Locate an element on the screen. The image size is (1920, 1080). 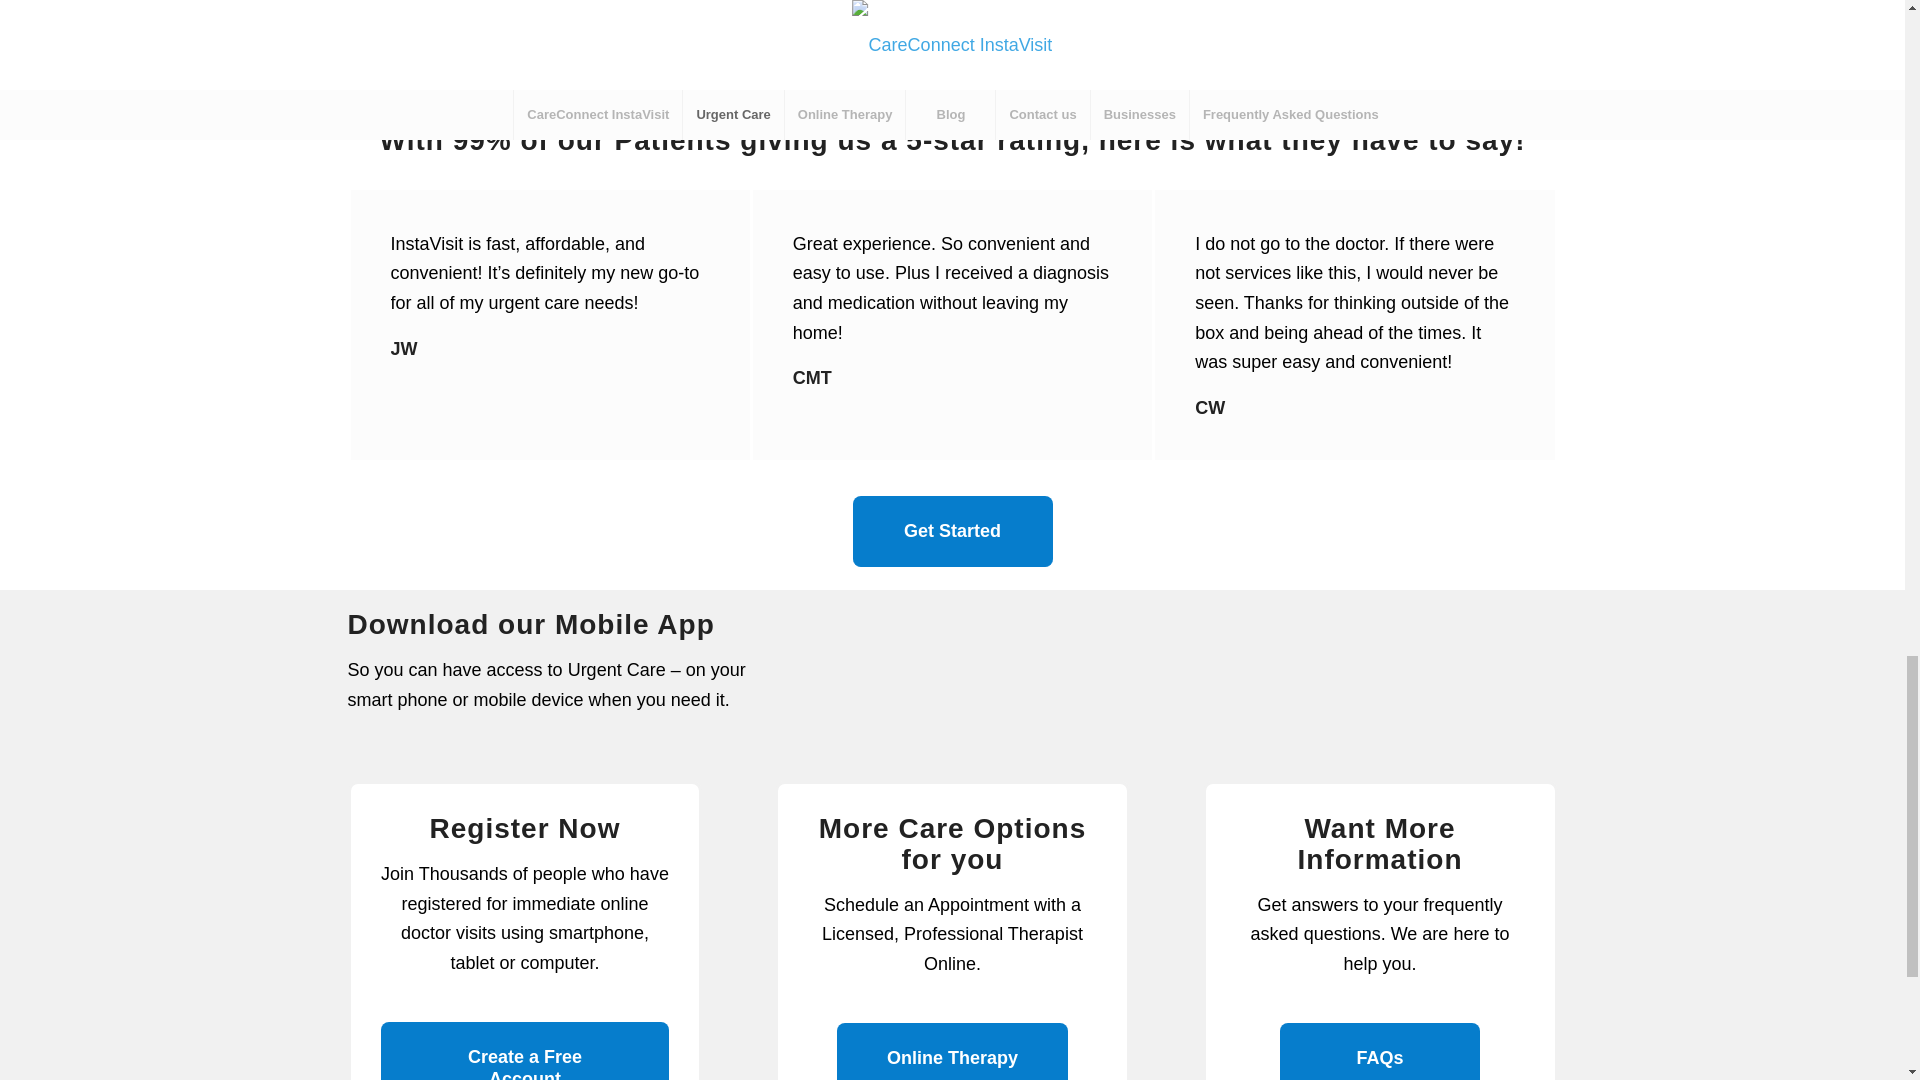
FAQs is located at coordinates (1380, 1051).